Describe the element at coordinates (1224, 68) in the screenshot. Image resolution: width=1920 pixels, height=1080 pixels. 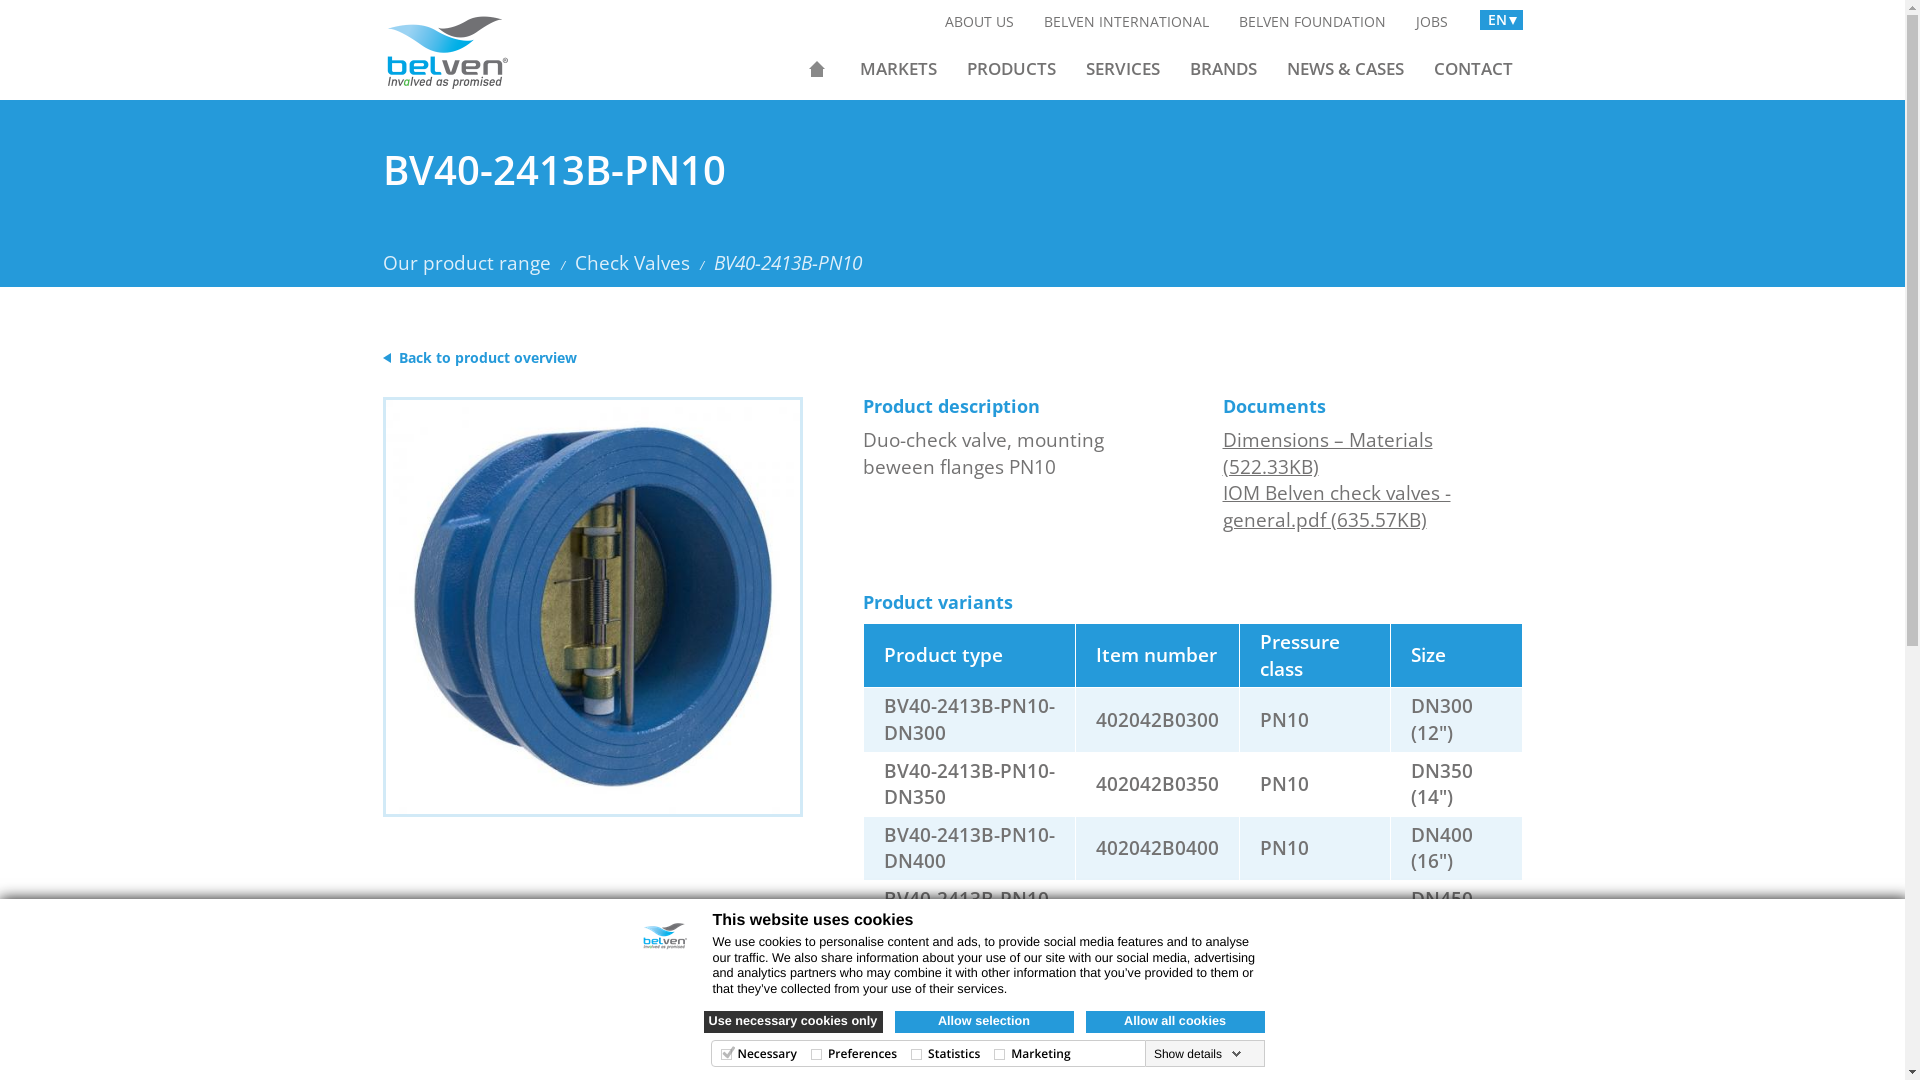
I see `BRANDS` at that location.